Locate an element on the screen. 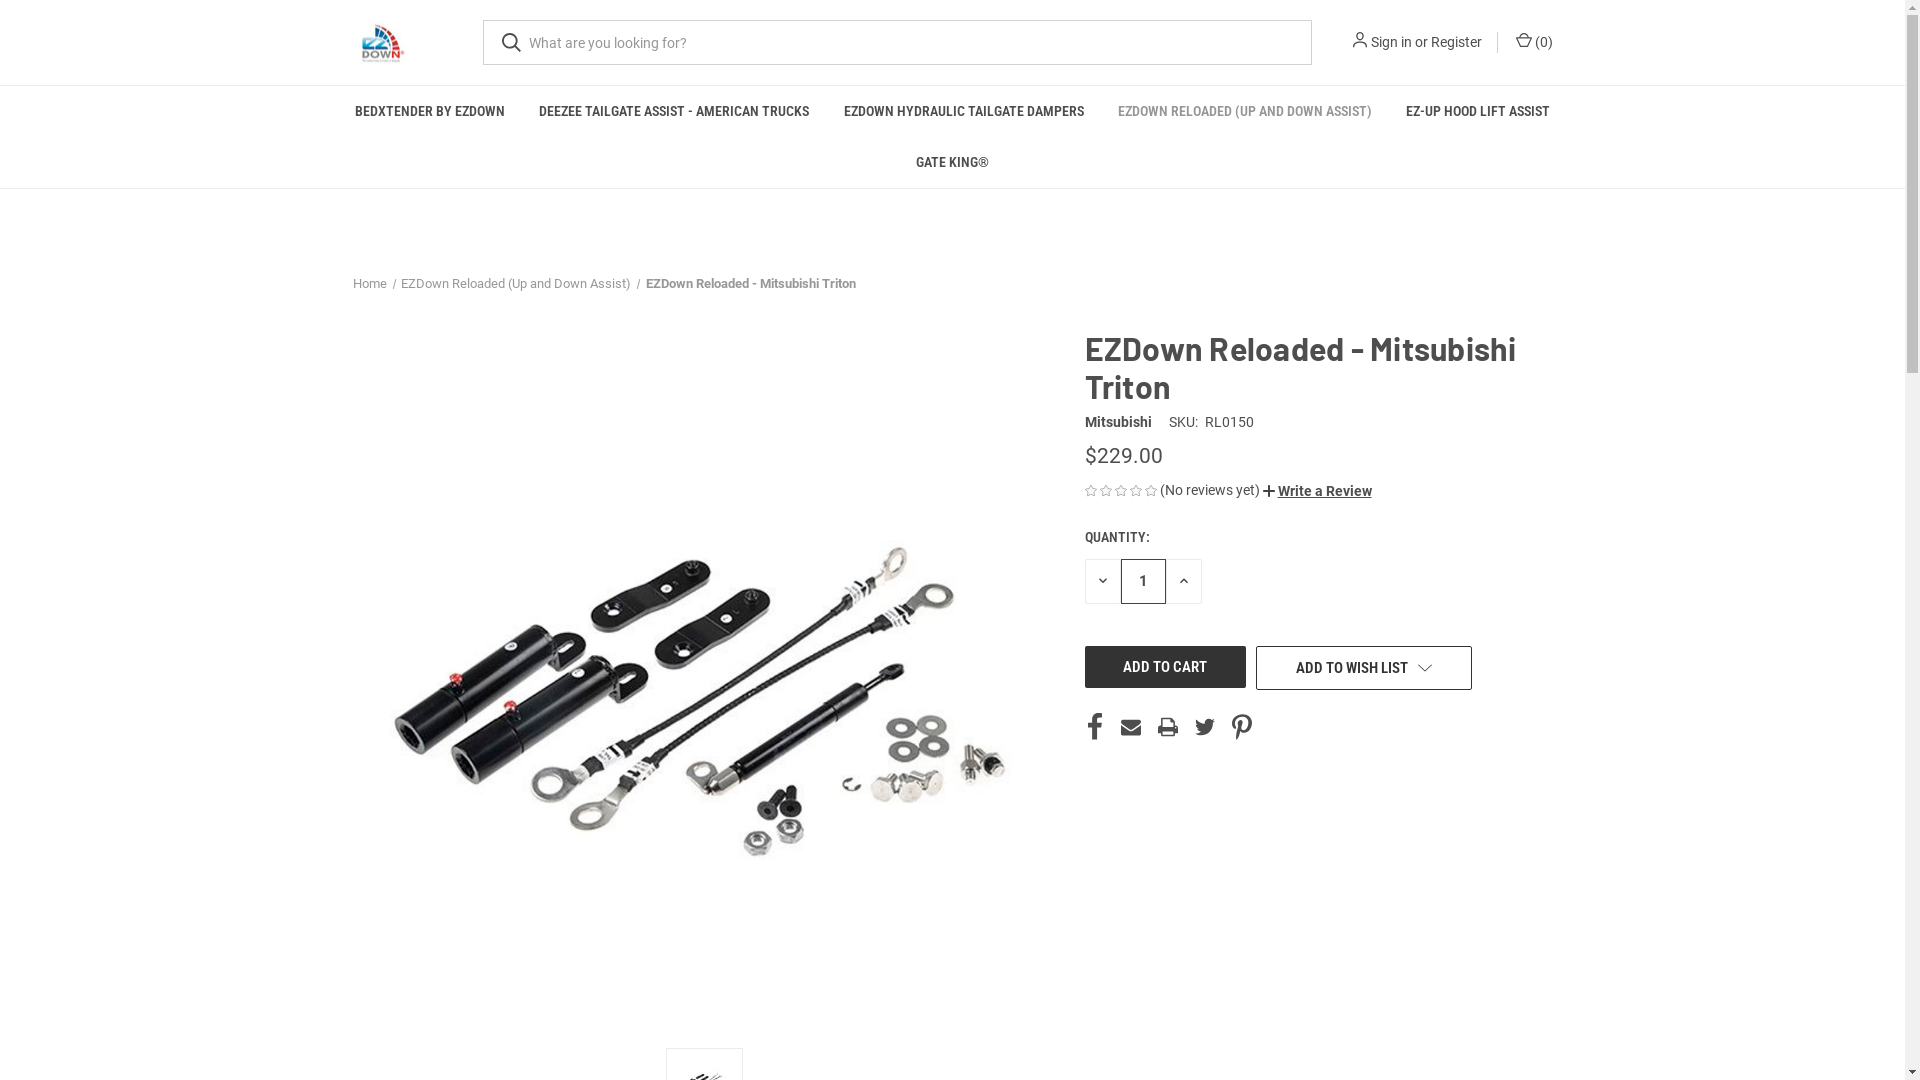 The image size is (1920, 1080). Write a Review is located at coordinates (1316, 491).